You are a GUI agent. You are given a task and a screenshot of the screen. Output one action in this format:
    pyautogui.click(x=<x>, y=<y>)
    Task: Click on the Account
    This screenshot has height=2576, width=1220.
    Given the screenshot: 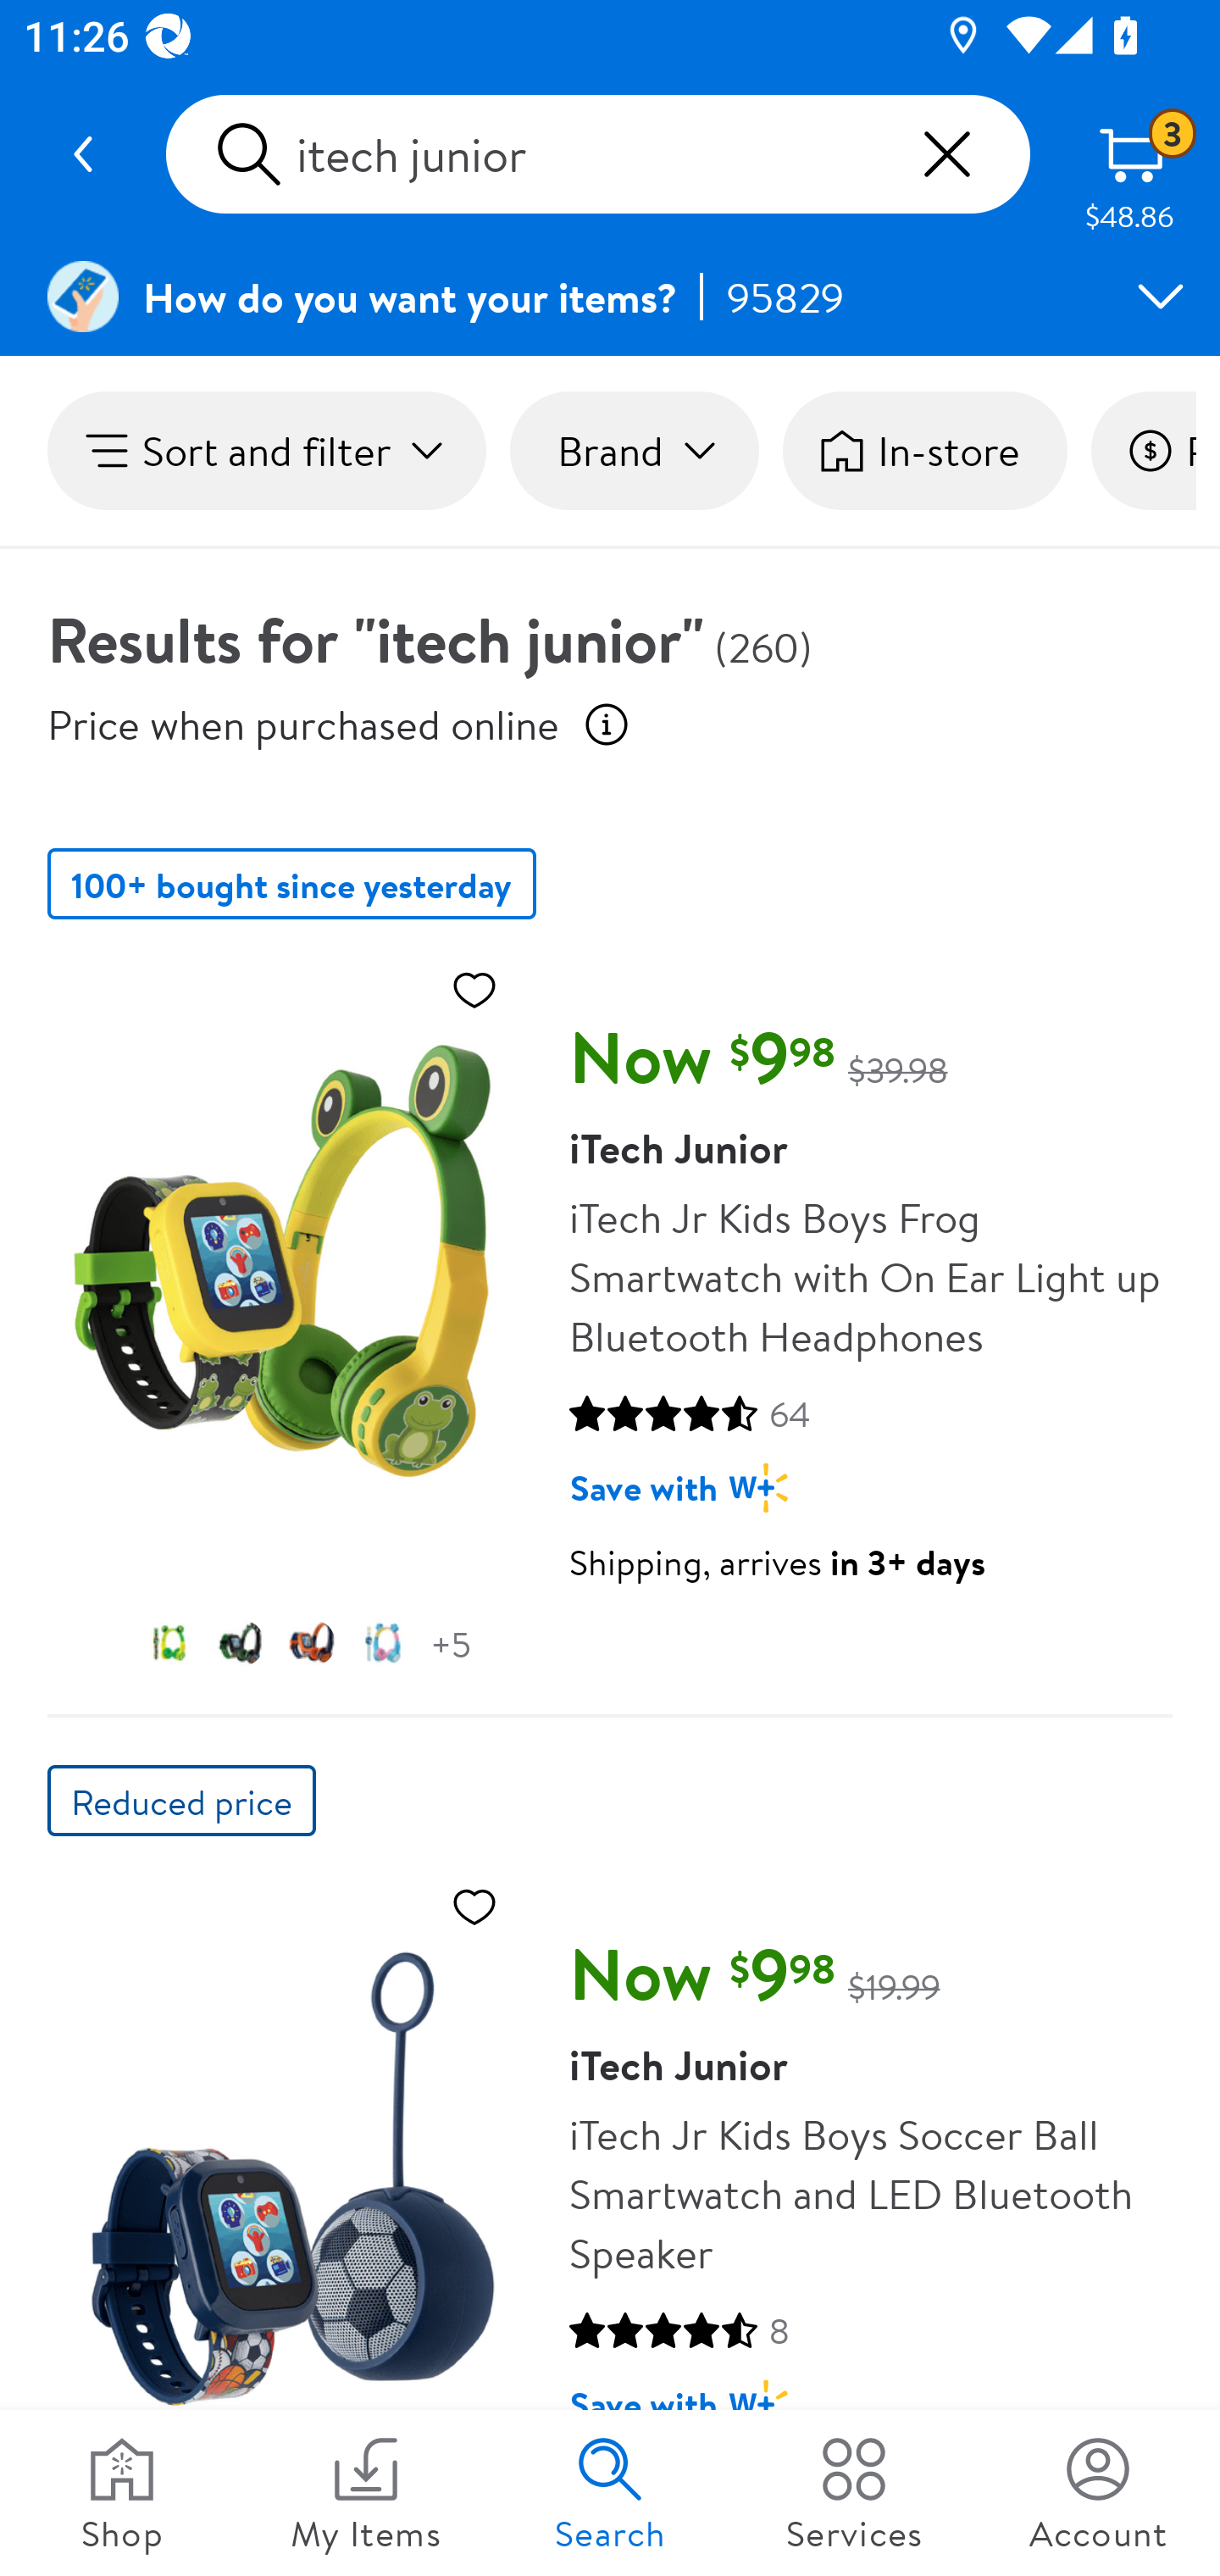 What is the action you would take?
    pyautogui.click(x=1098, y=2493)
    